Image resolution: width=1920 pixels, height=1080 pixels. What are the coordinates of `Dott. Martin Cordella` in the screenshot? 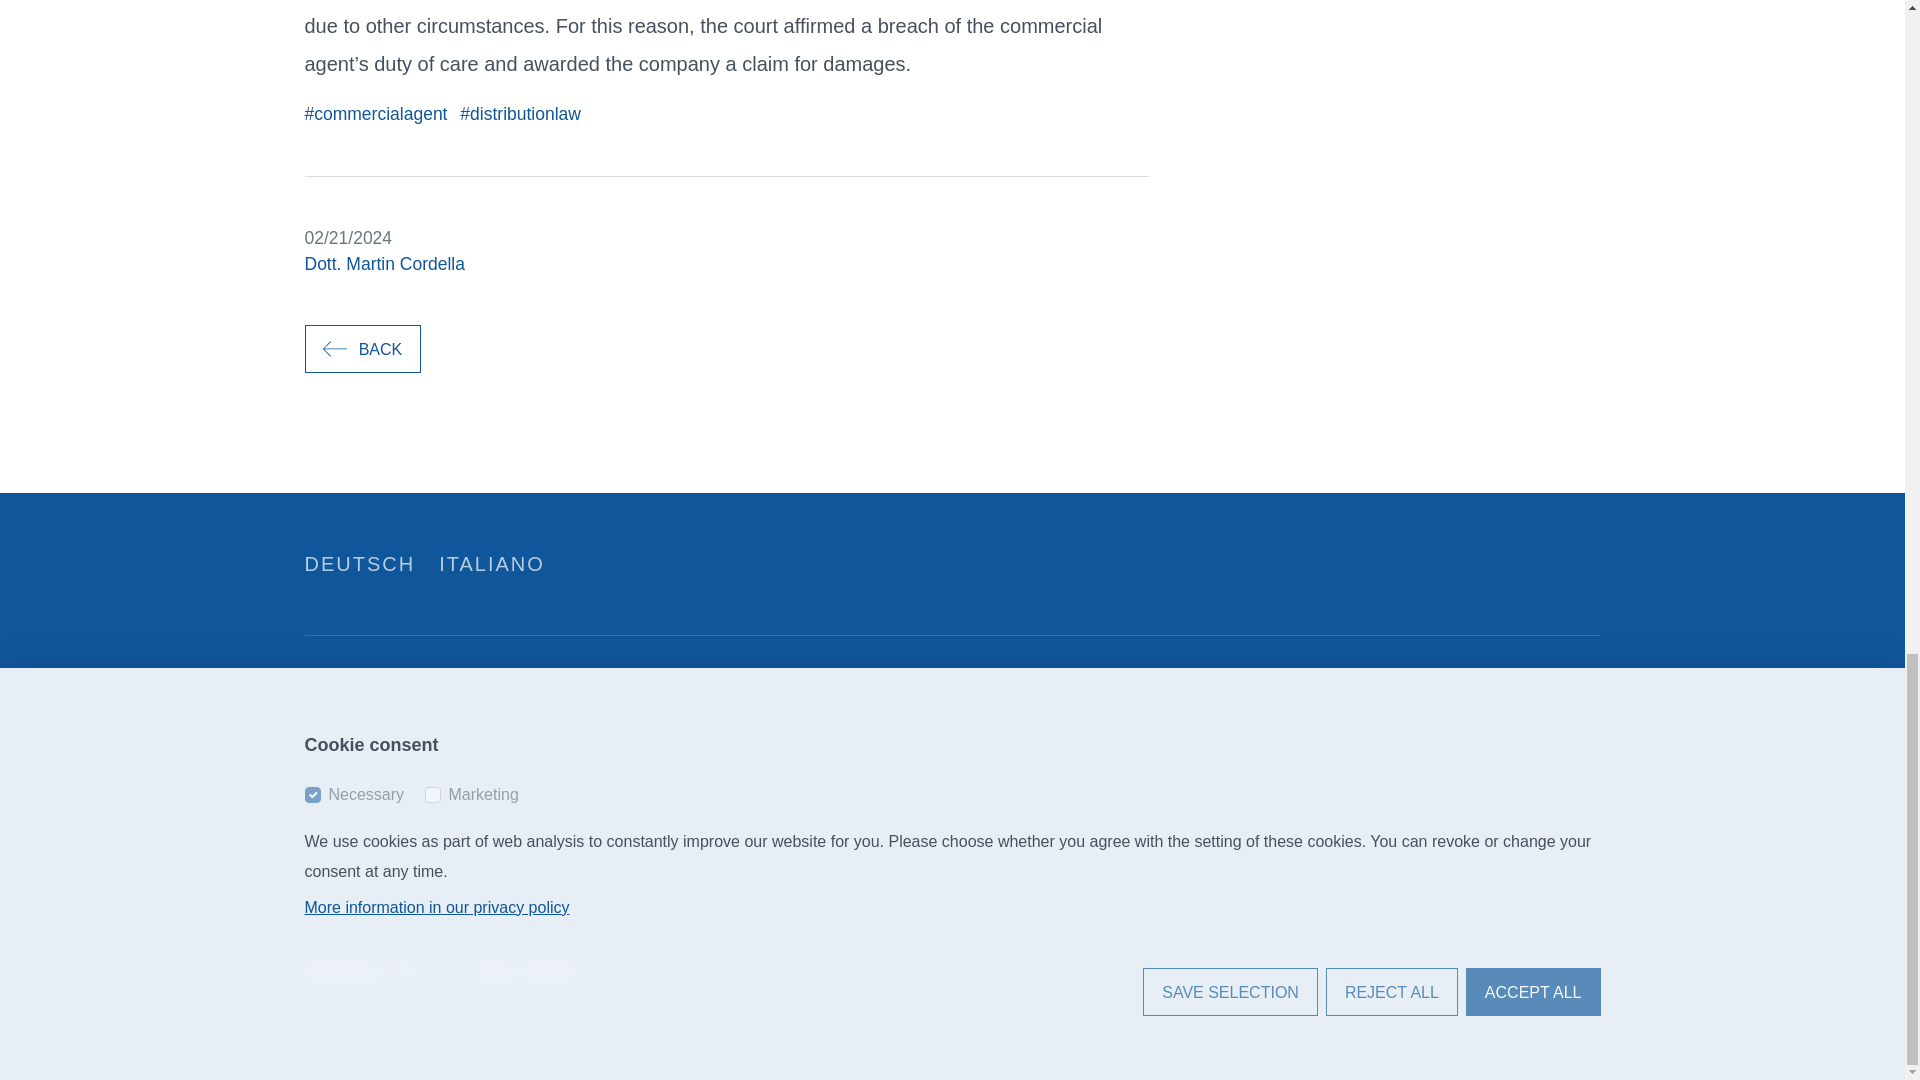 It's located at (384, 264).